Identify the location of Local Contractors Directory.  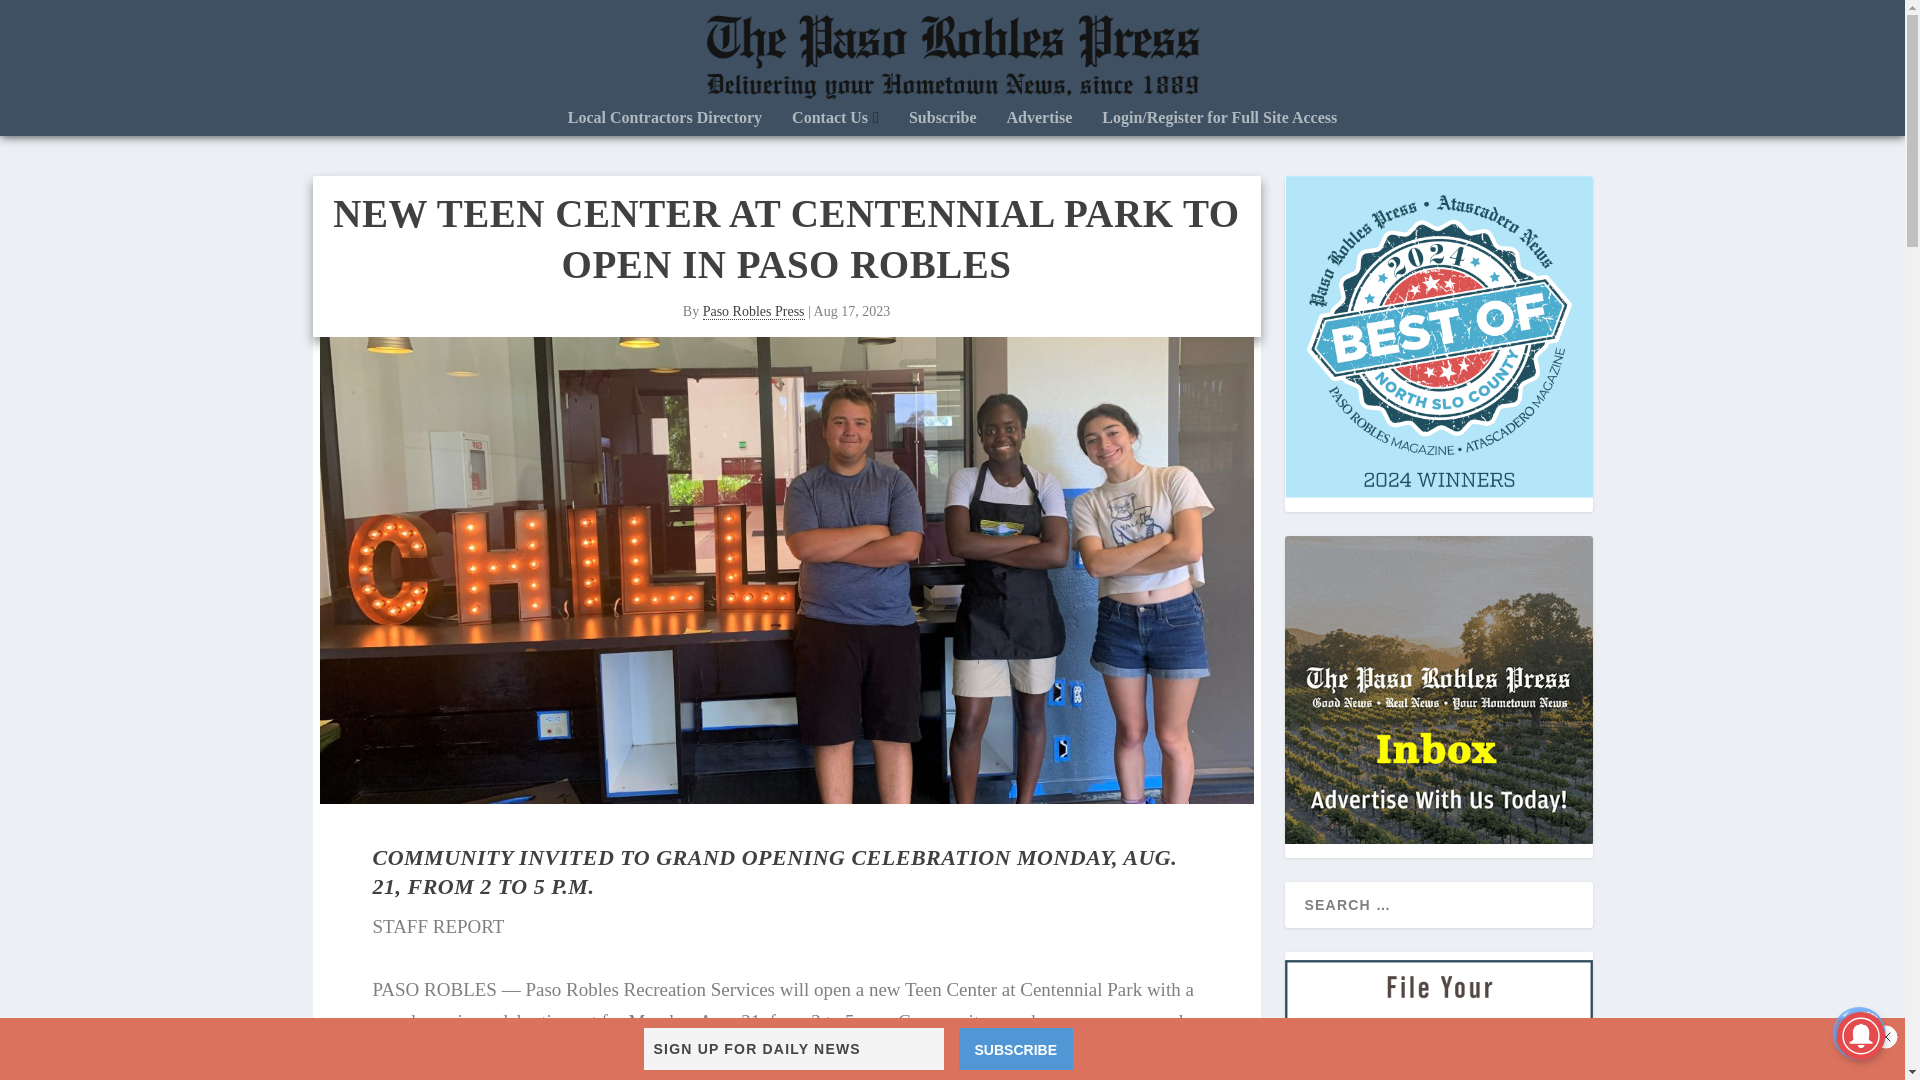
(665, 123).